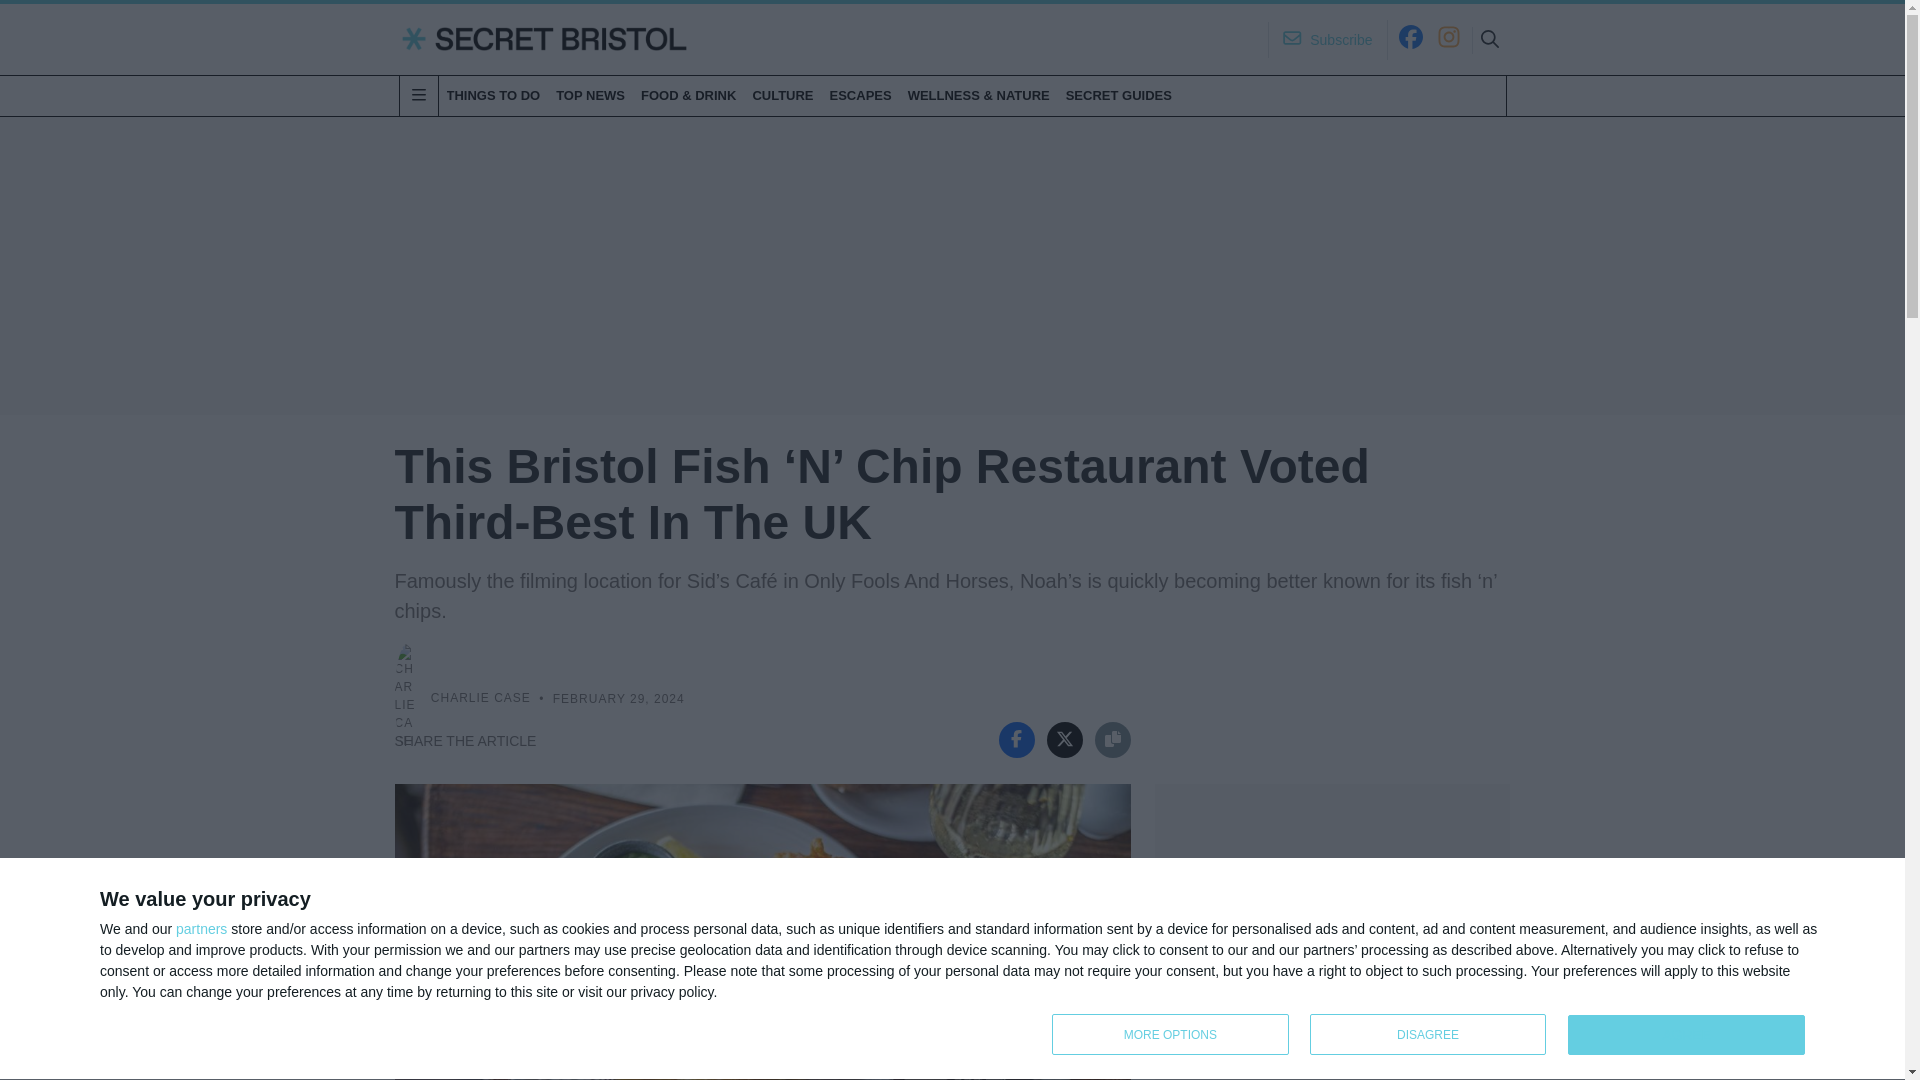 The width and height of the screenshot is (1920, 1080). I want to click on THINGS TO DO, so click(492, 95).